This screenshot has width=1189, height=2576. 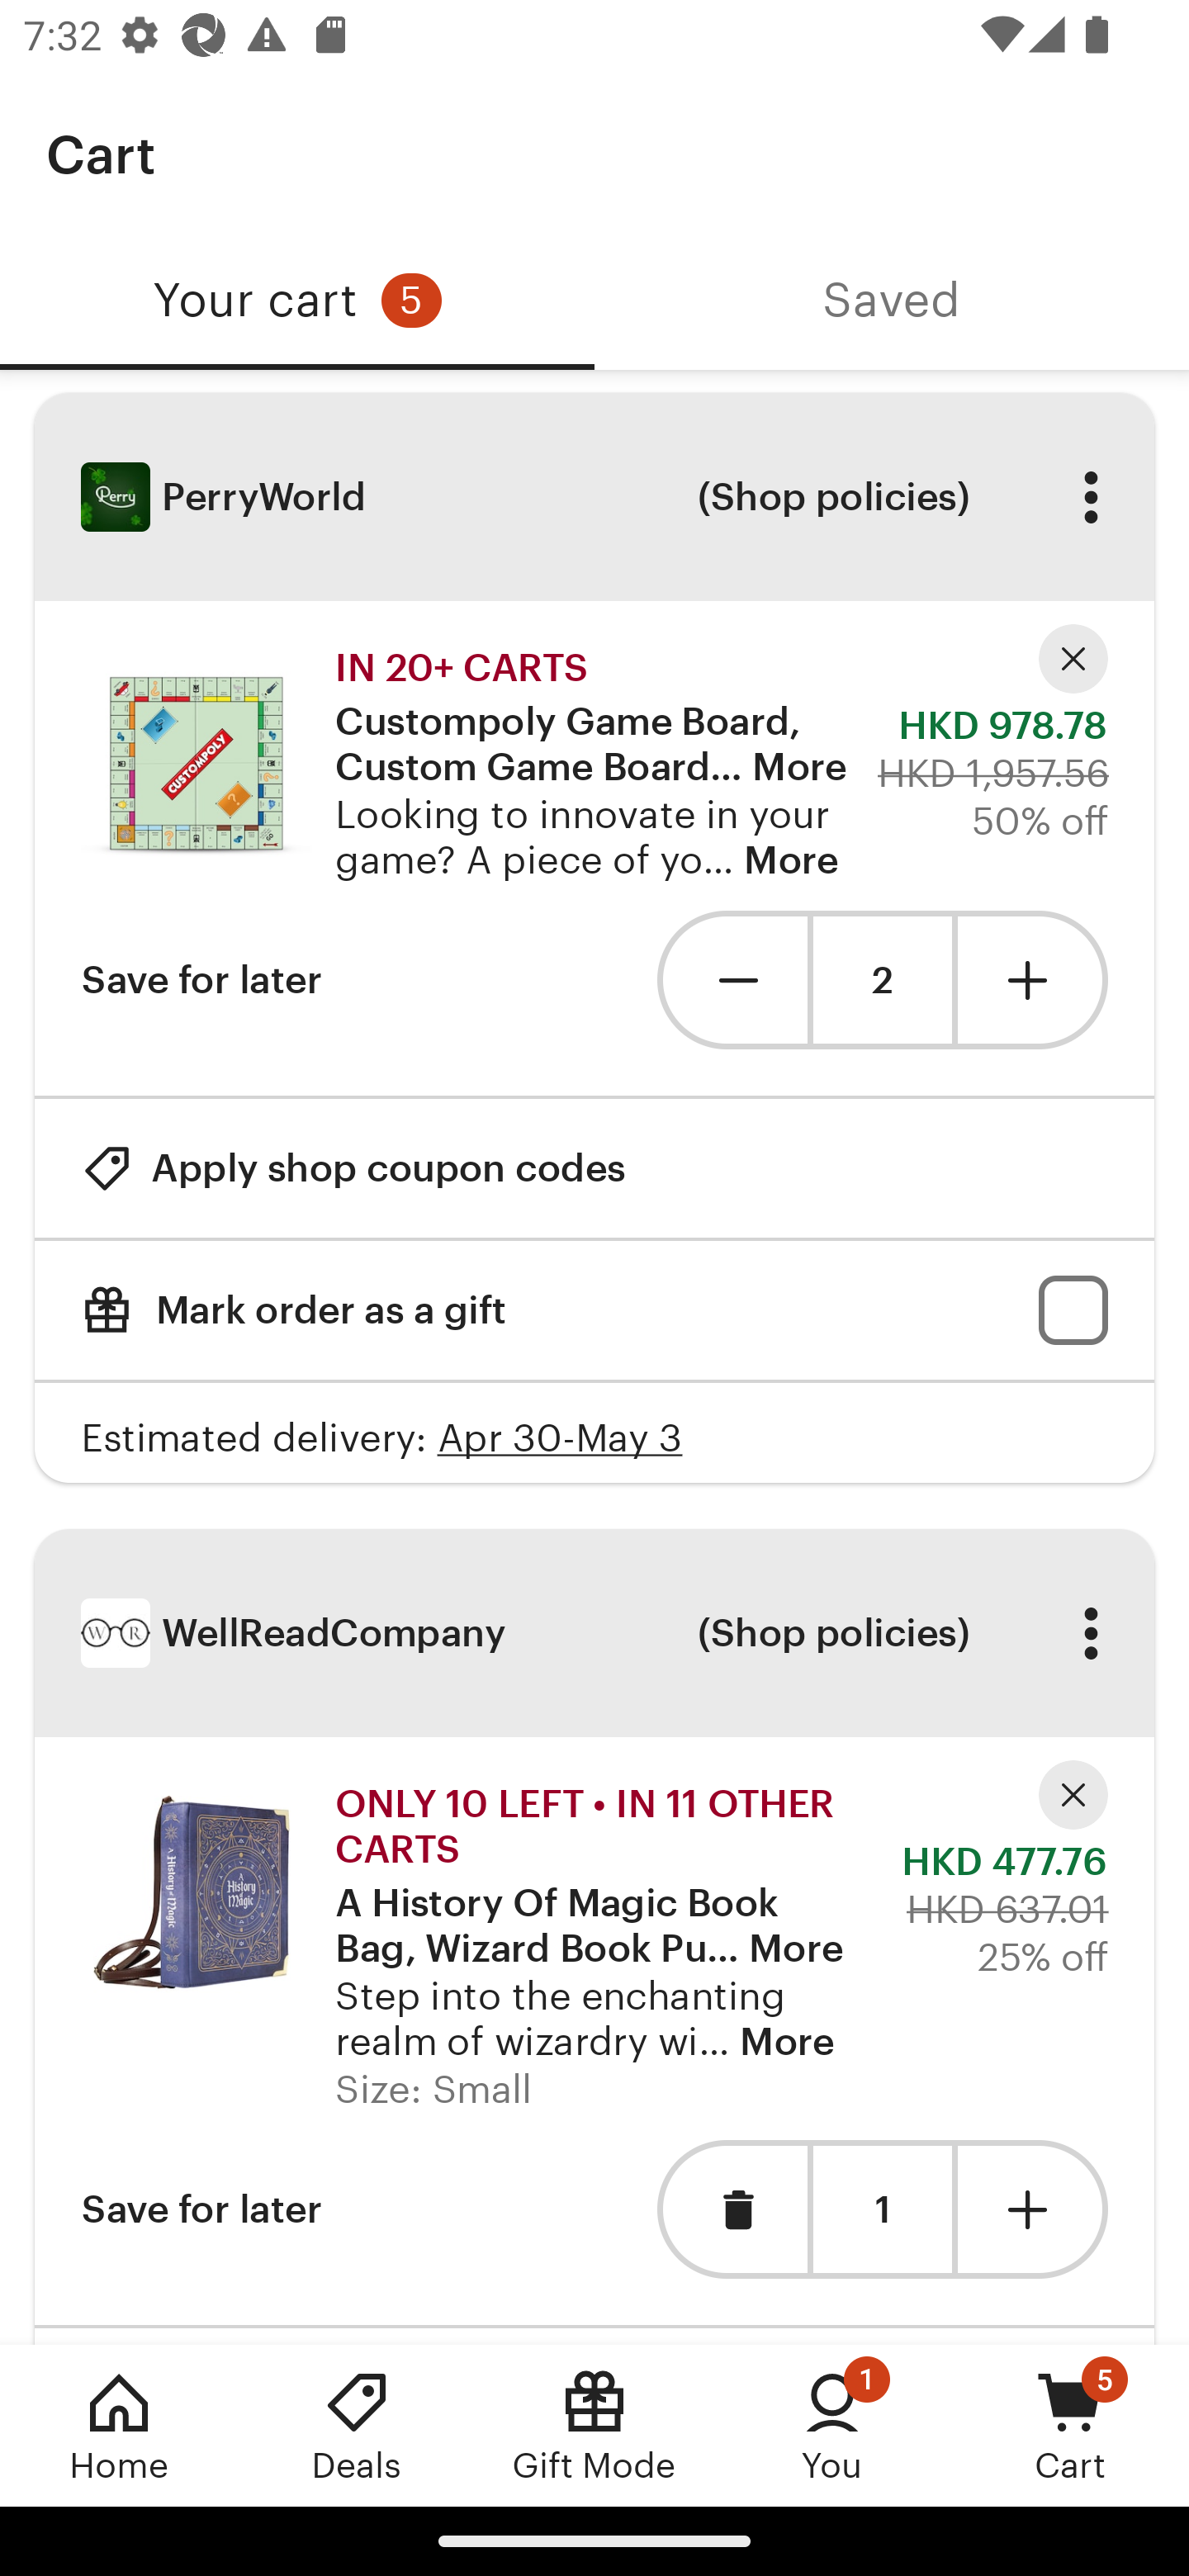 What do you see at coordinates (201, 979) in the screenshot?
I see `Save for later` at bounding box center [201, 979].